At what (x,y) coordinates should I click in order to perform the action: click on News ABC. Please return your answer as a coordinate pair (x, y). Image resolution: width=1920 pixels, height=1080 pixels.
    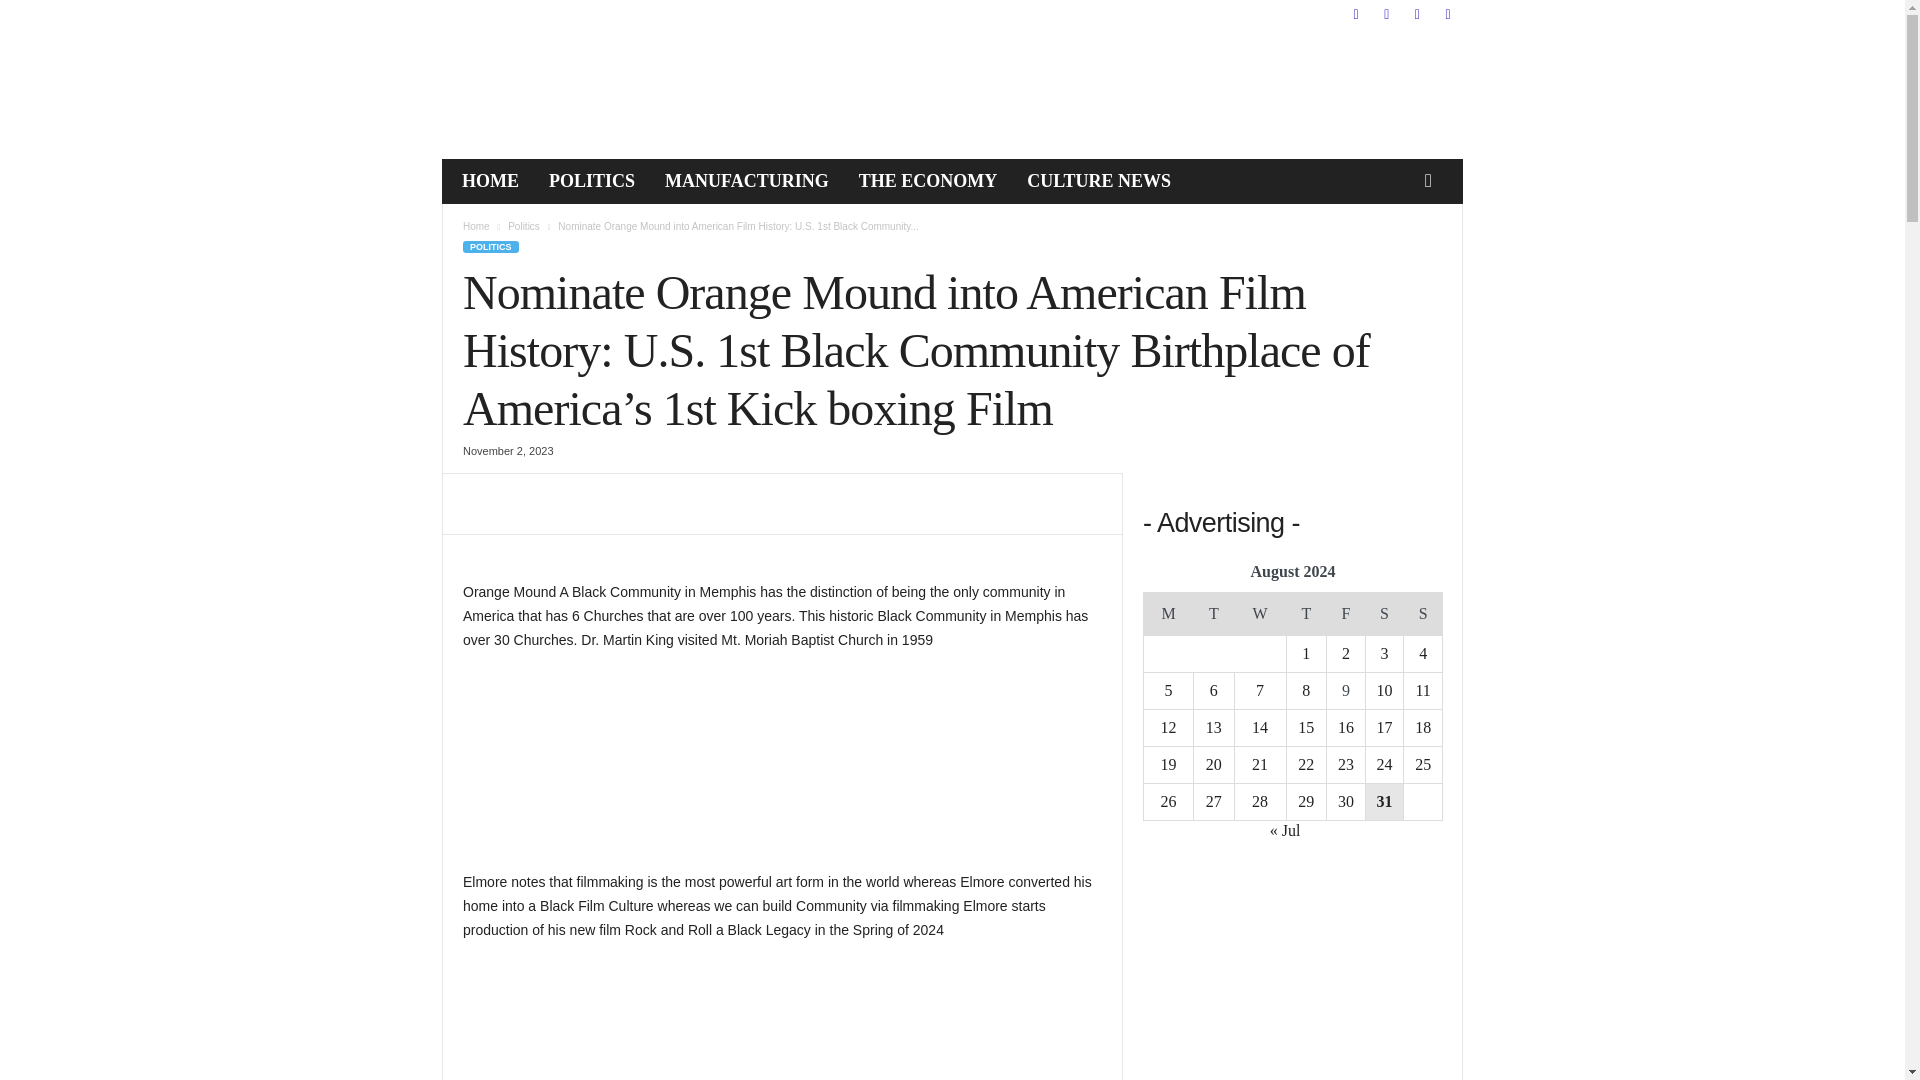
    Looking at the image, I should click on (578, 94).